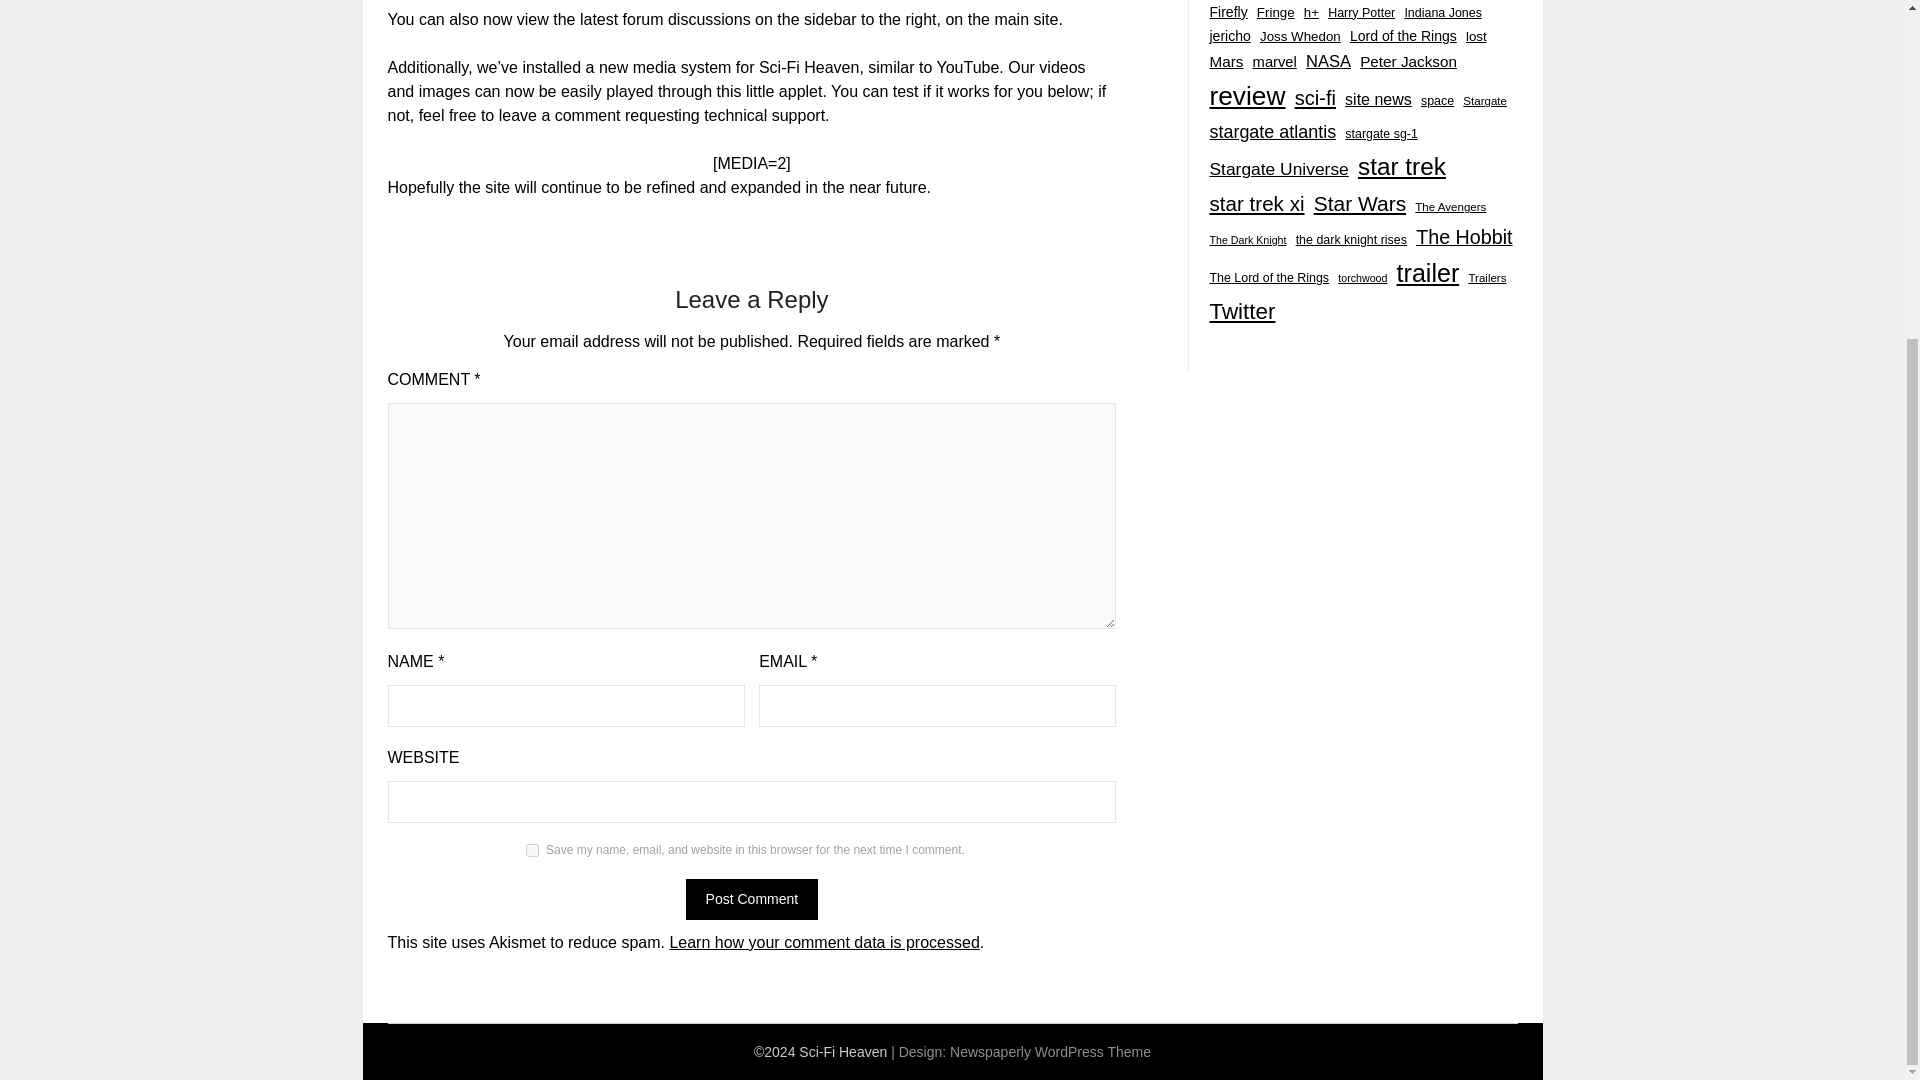 This screenshot has height=1080, width=1920. I want to click on marvel, so click(1275, 62).